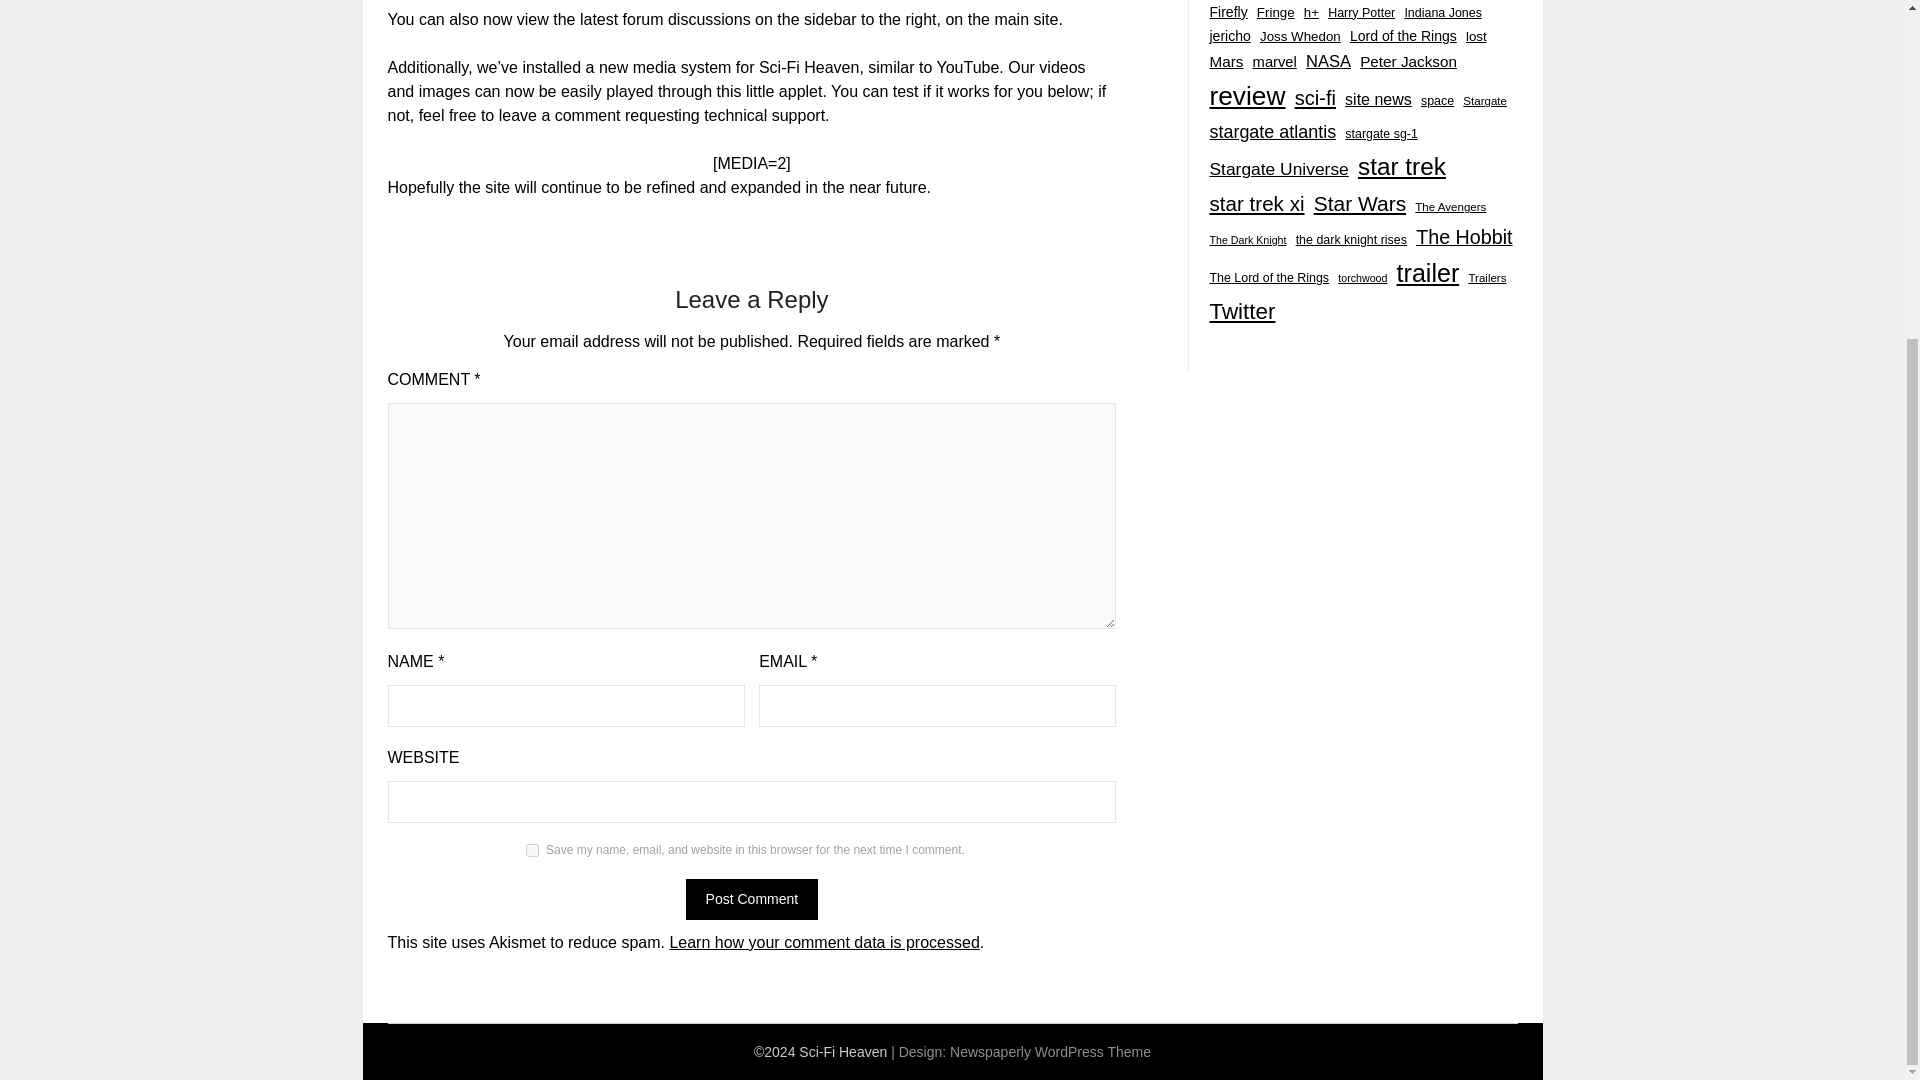 This screenshot has height=1080, width=1920. I want to click on marvel, so click(1275, 62).